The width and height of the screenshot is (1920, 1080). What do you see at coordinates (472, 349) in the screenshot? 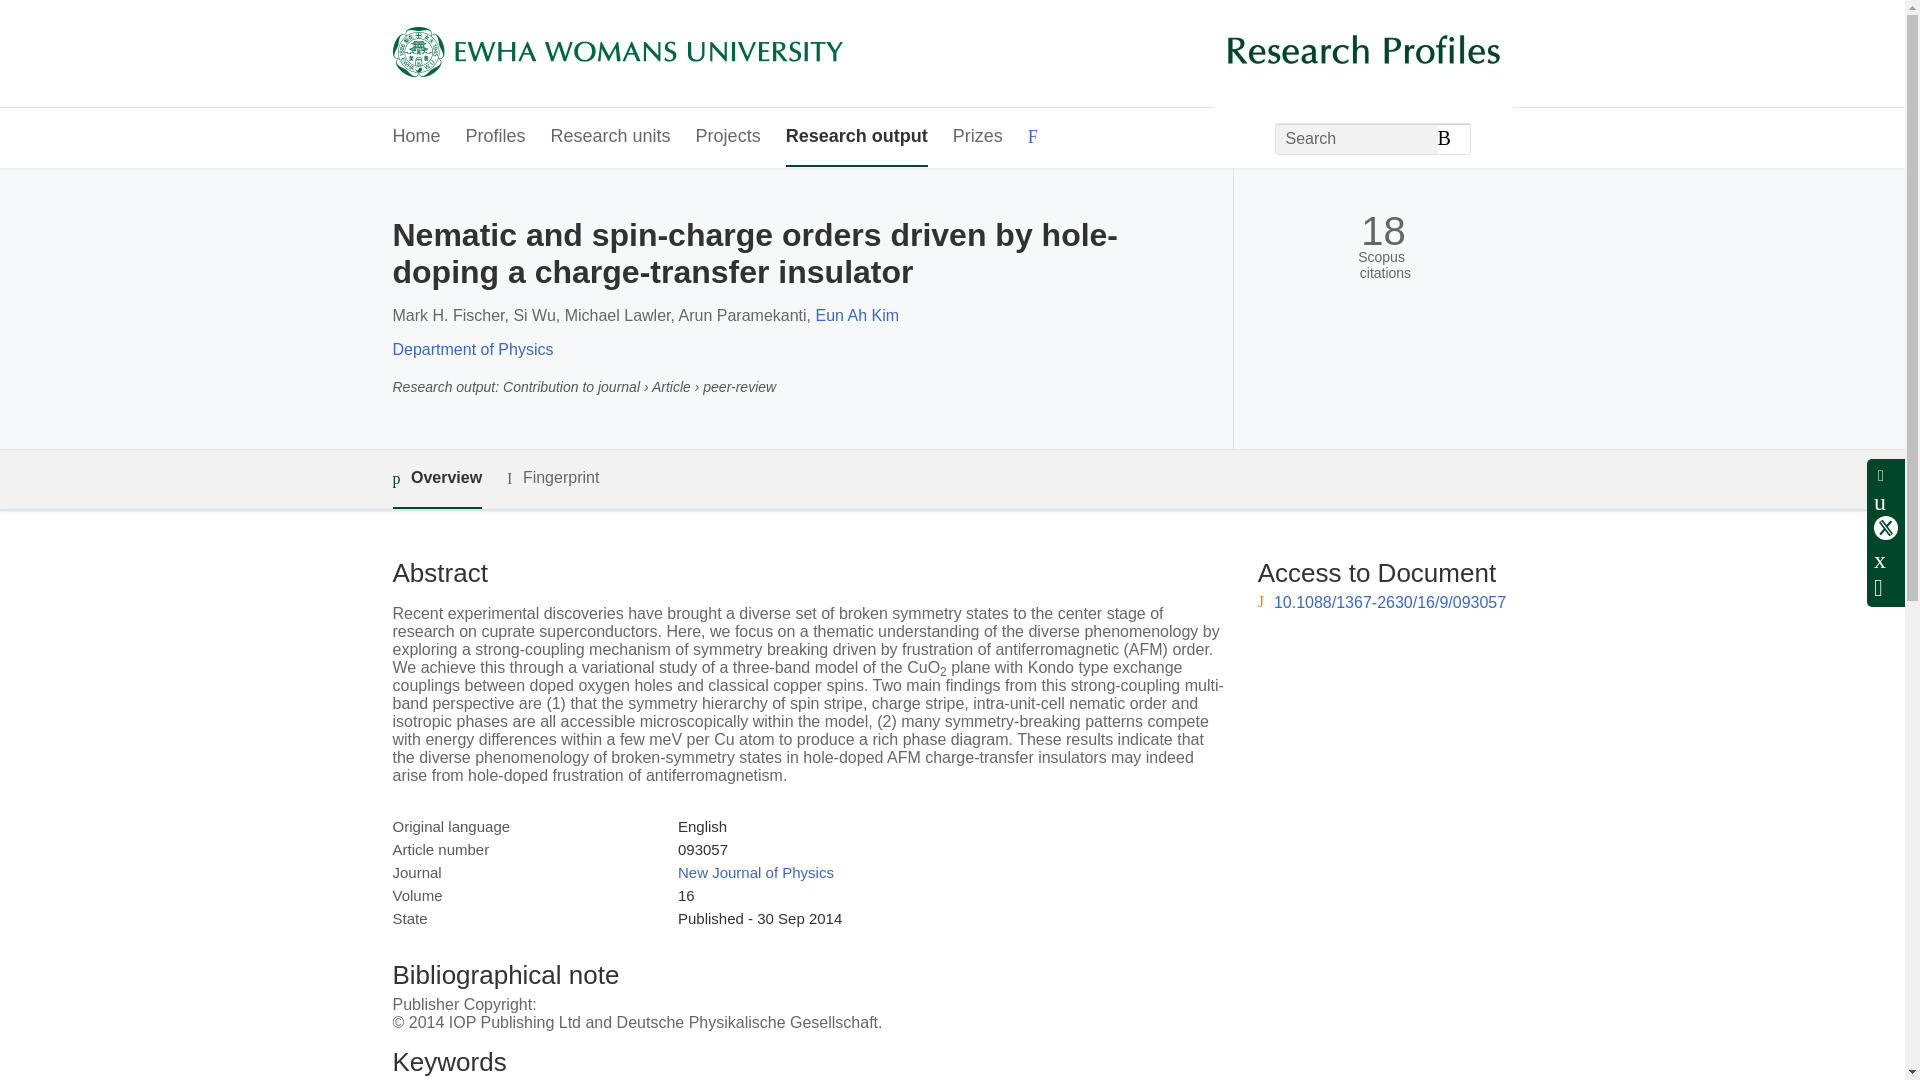
I see `Department of Physics` at bounding box center [472, 349].